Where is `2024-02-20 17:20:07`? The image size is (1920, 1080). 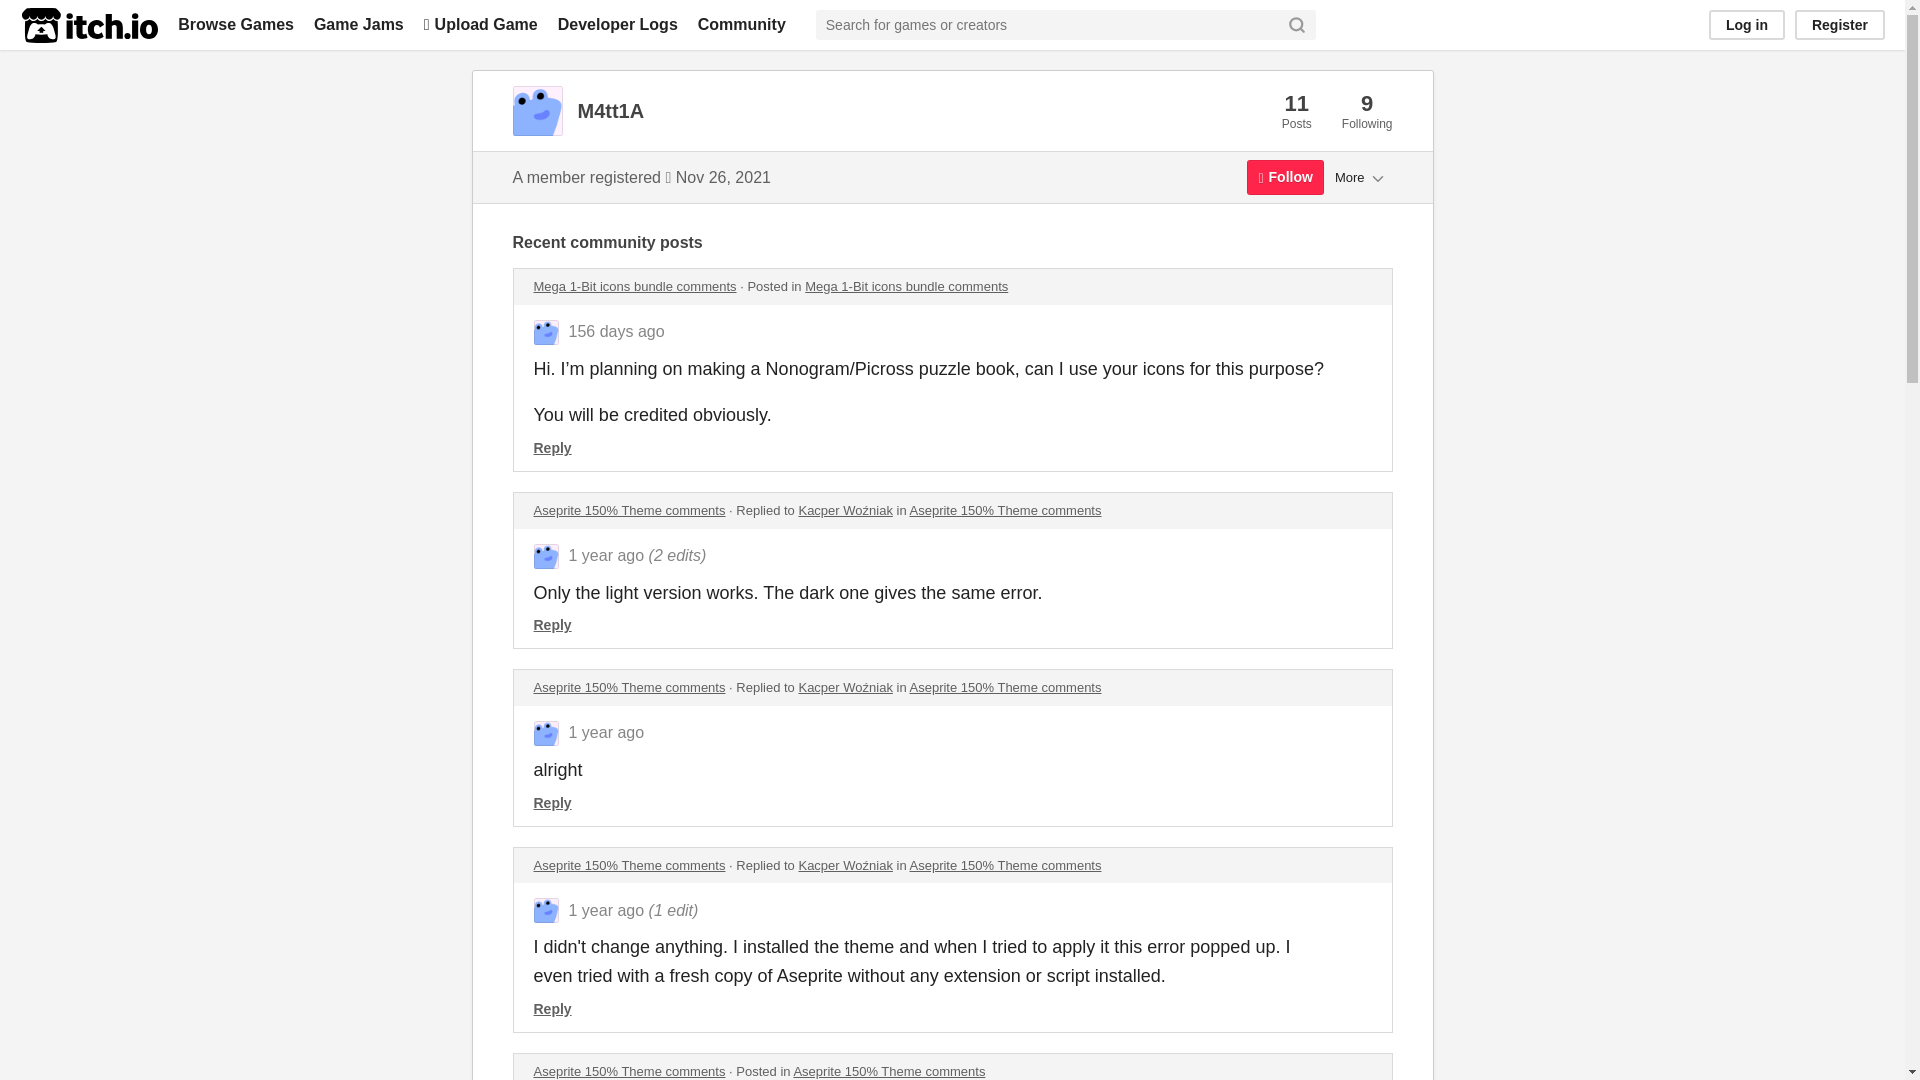
2024-02-20 17:20:07 is located at coordinates (616, 331).